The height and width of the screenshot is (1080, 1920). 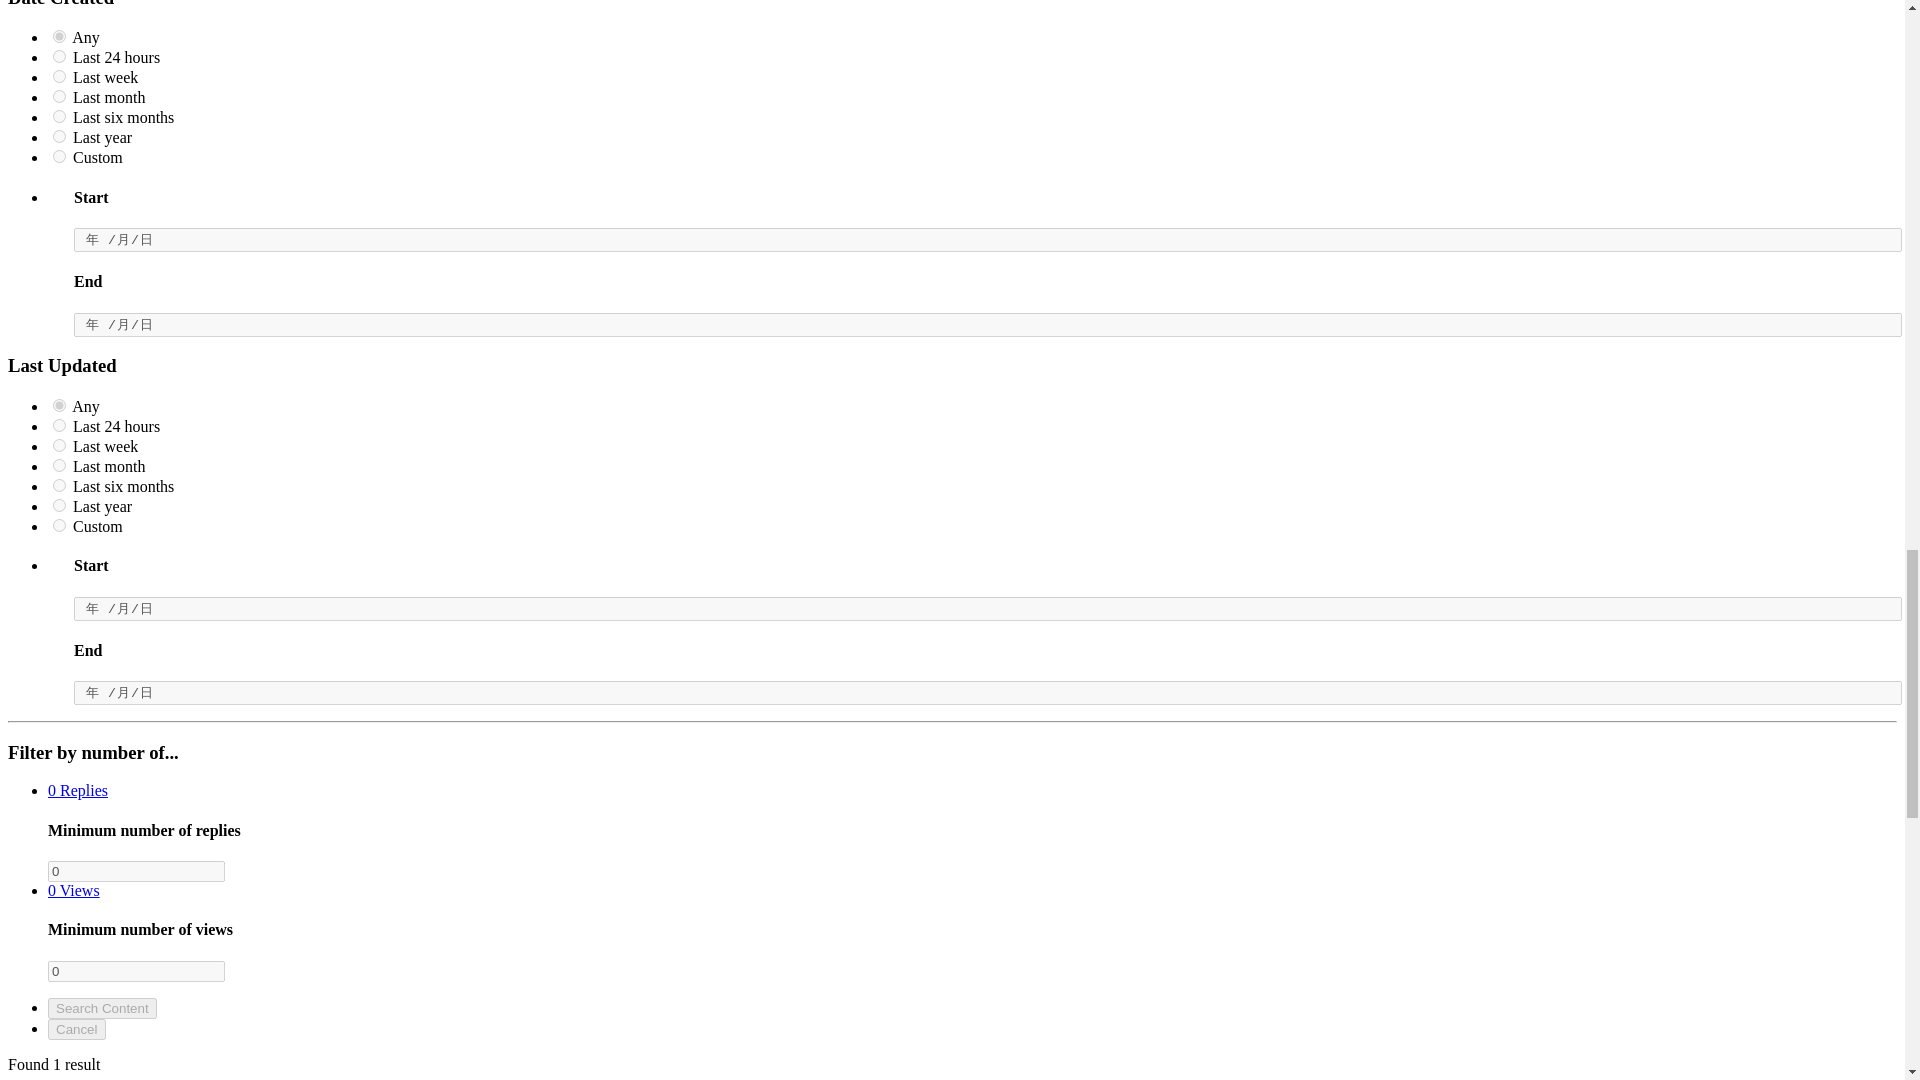 What do you see at coordinates (59, 136) in the screenshot?
I see `year` at bounding box center [59, 136].